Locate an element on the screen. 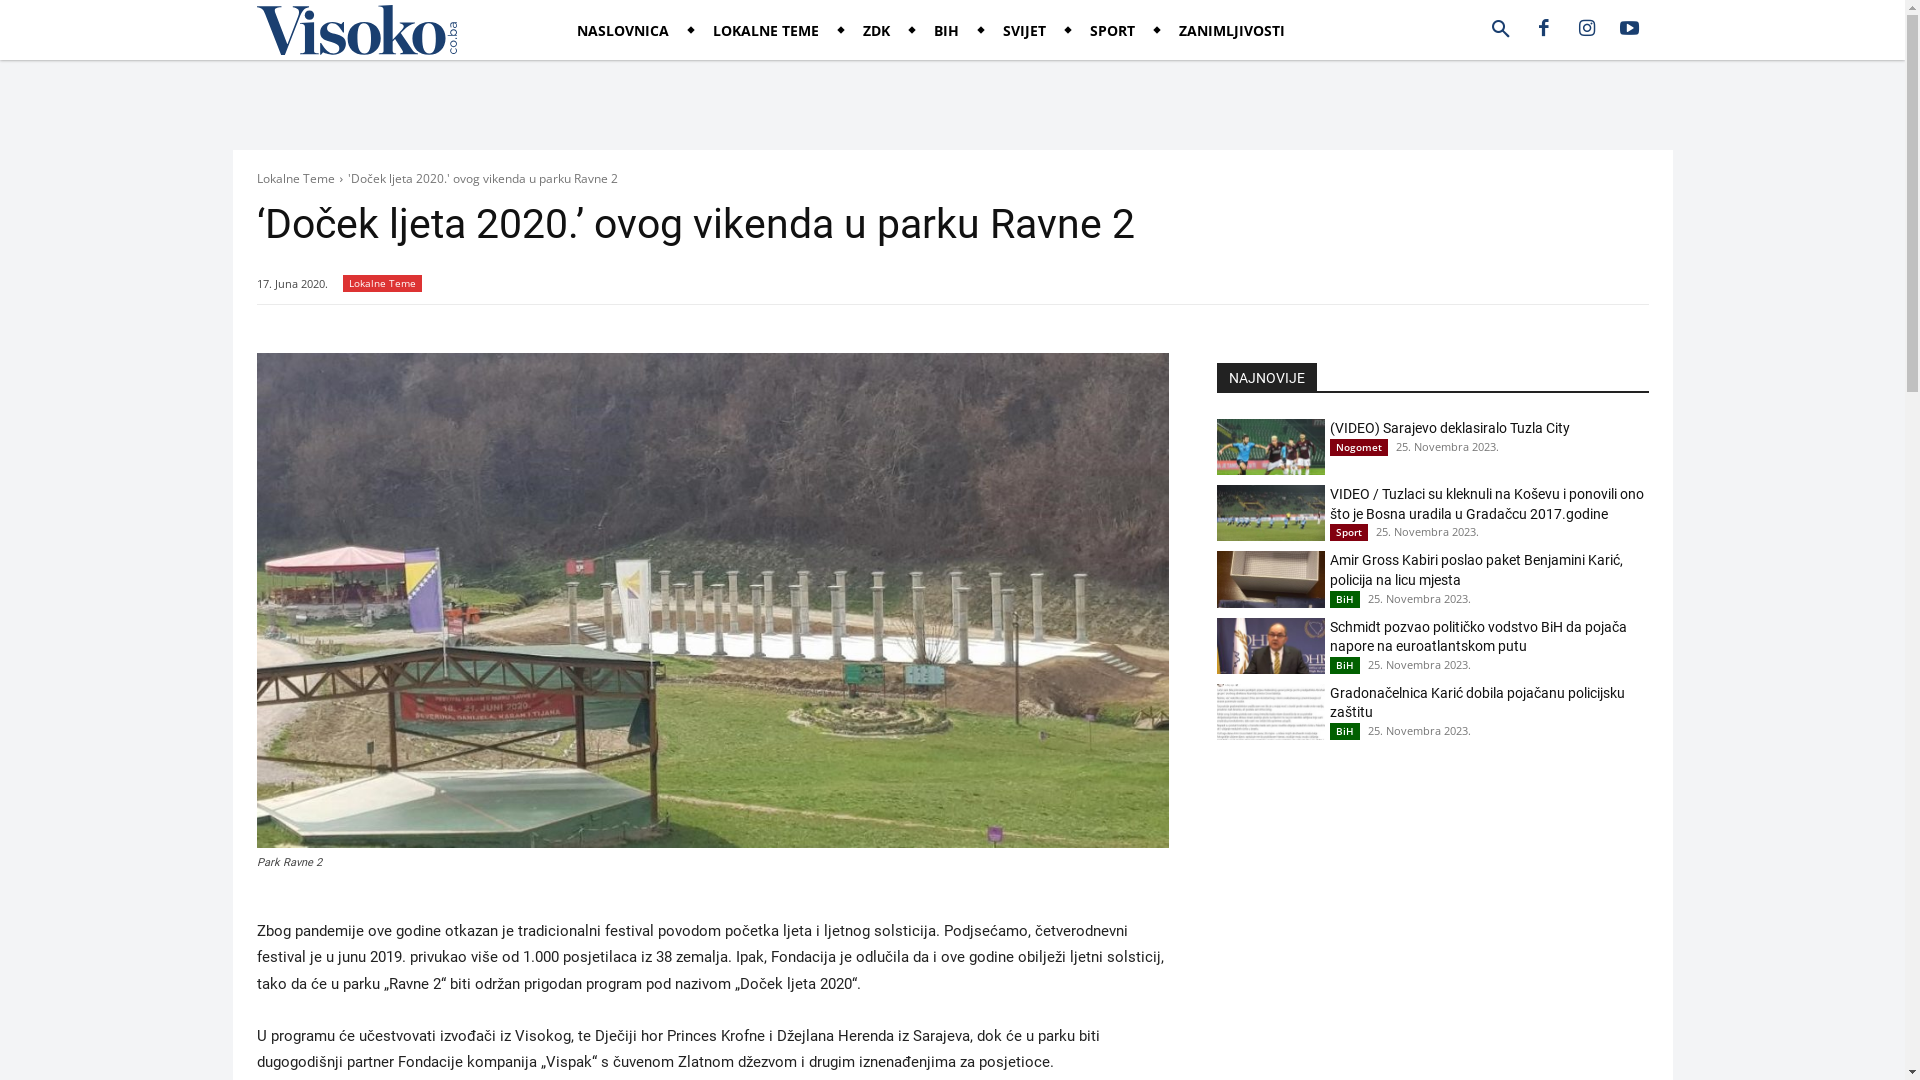 The image size is (1920, 1080). NASLOVNICA is located at coordinates (623, 31).